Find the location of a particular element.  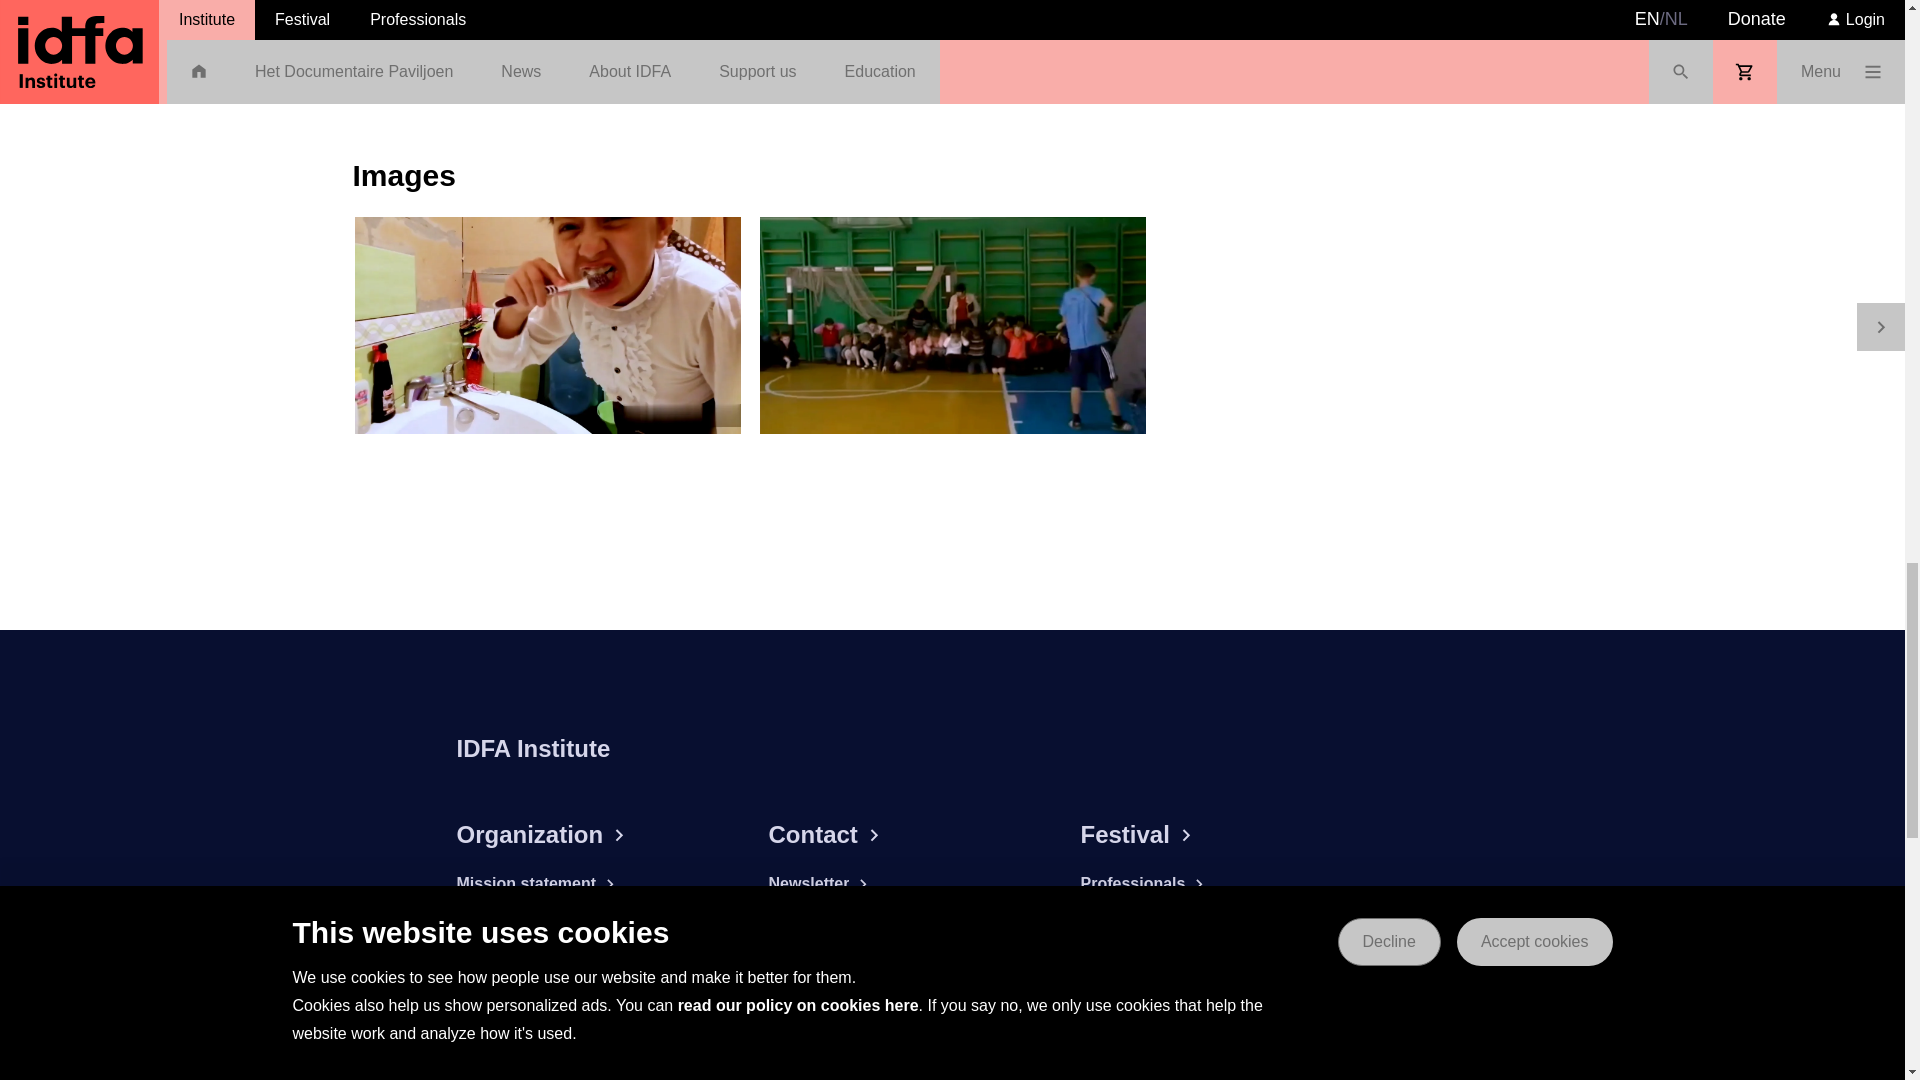

Jobs at IDFA is located at coordinates (588, 956).